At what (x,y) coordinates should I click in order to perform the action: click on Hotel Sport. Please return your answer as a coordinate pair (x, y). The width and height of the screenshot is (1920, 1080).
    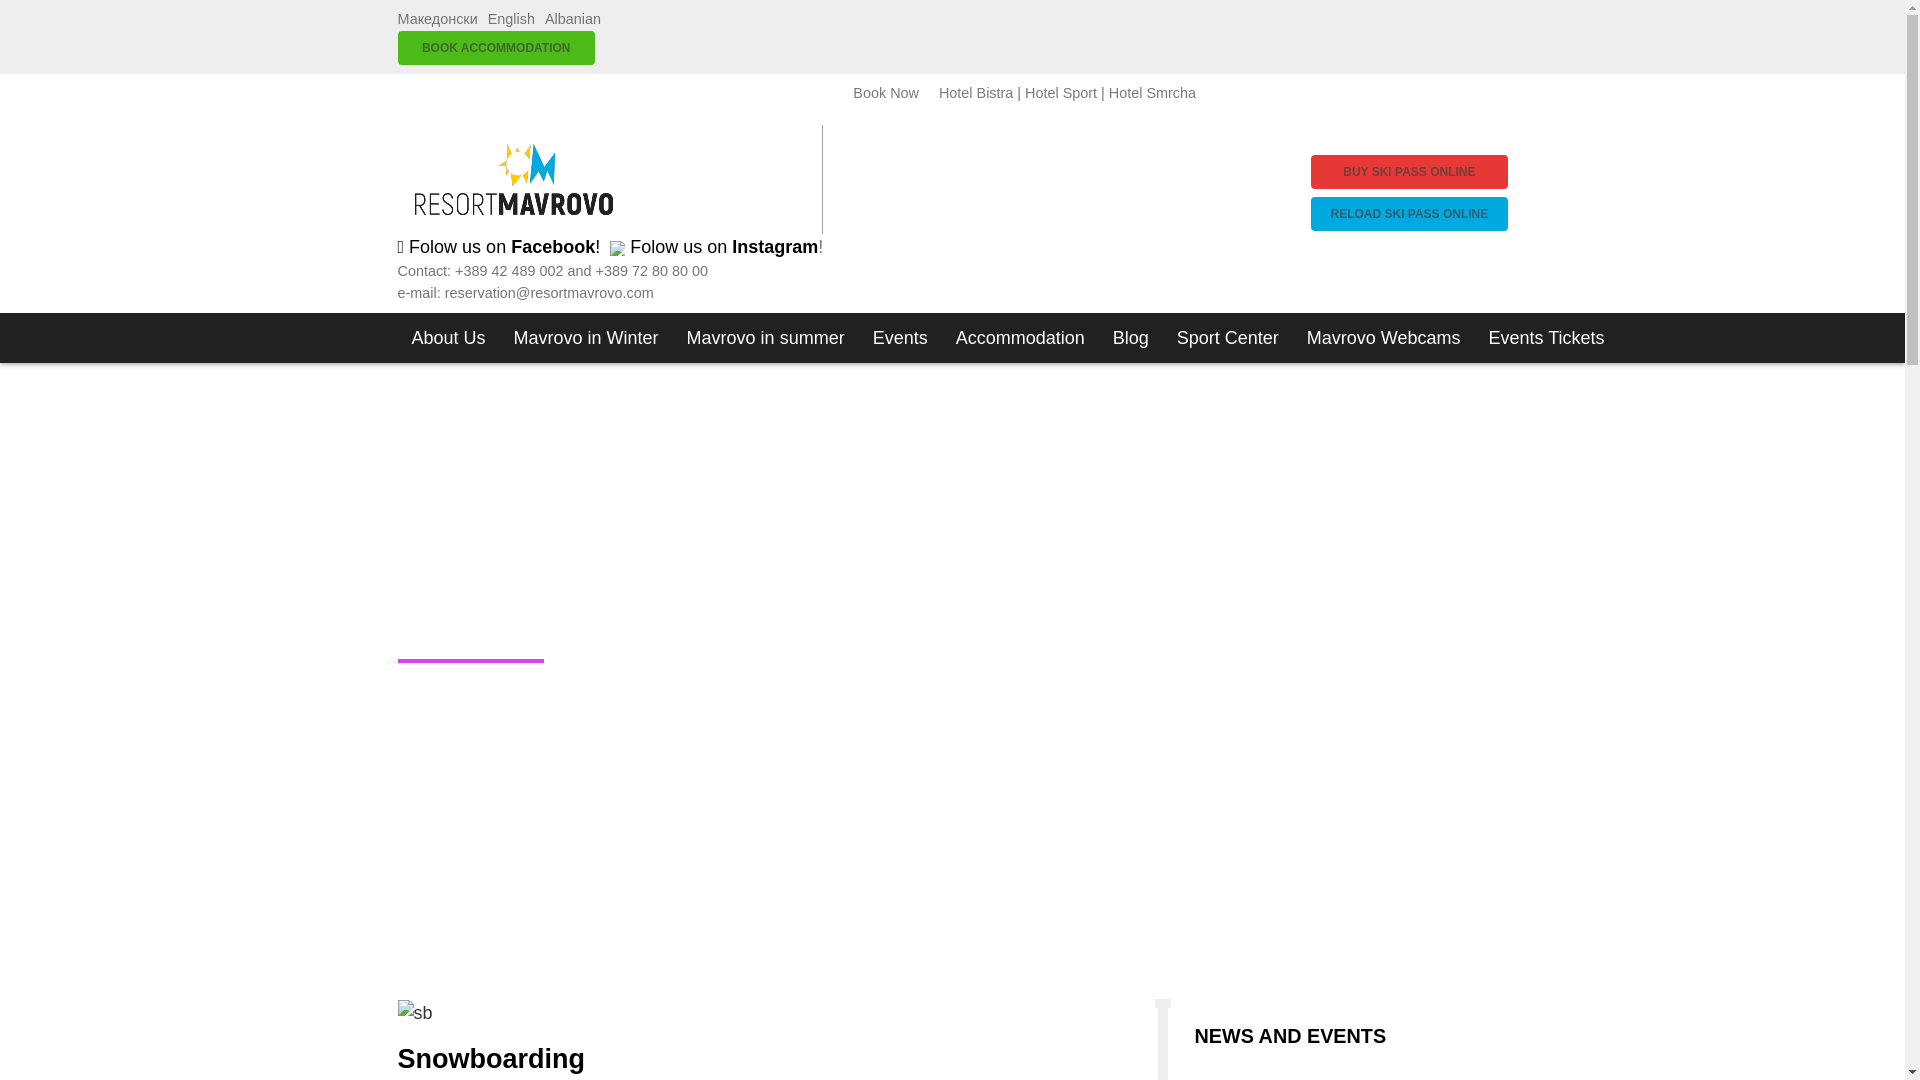
    Looking at the image, I should click on (1060, 93).